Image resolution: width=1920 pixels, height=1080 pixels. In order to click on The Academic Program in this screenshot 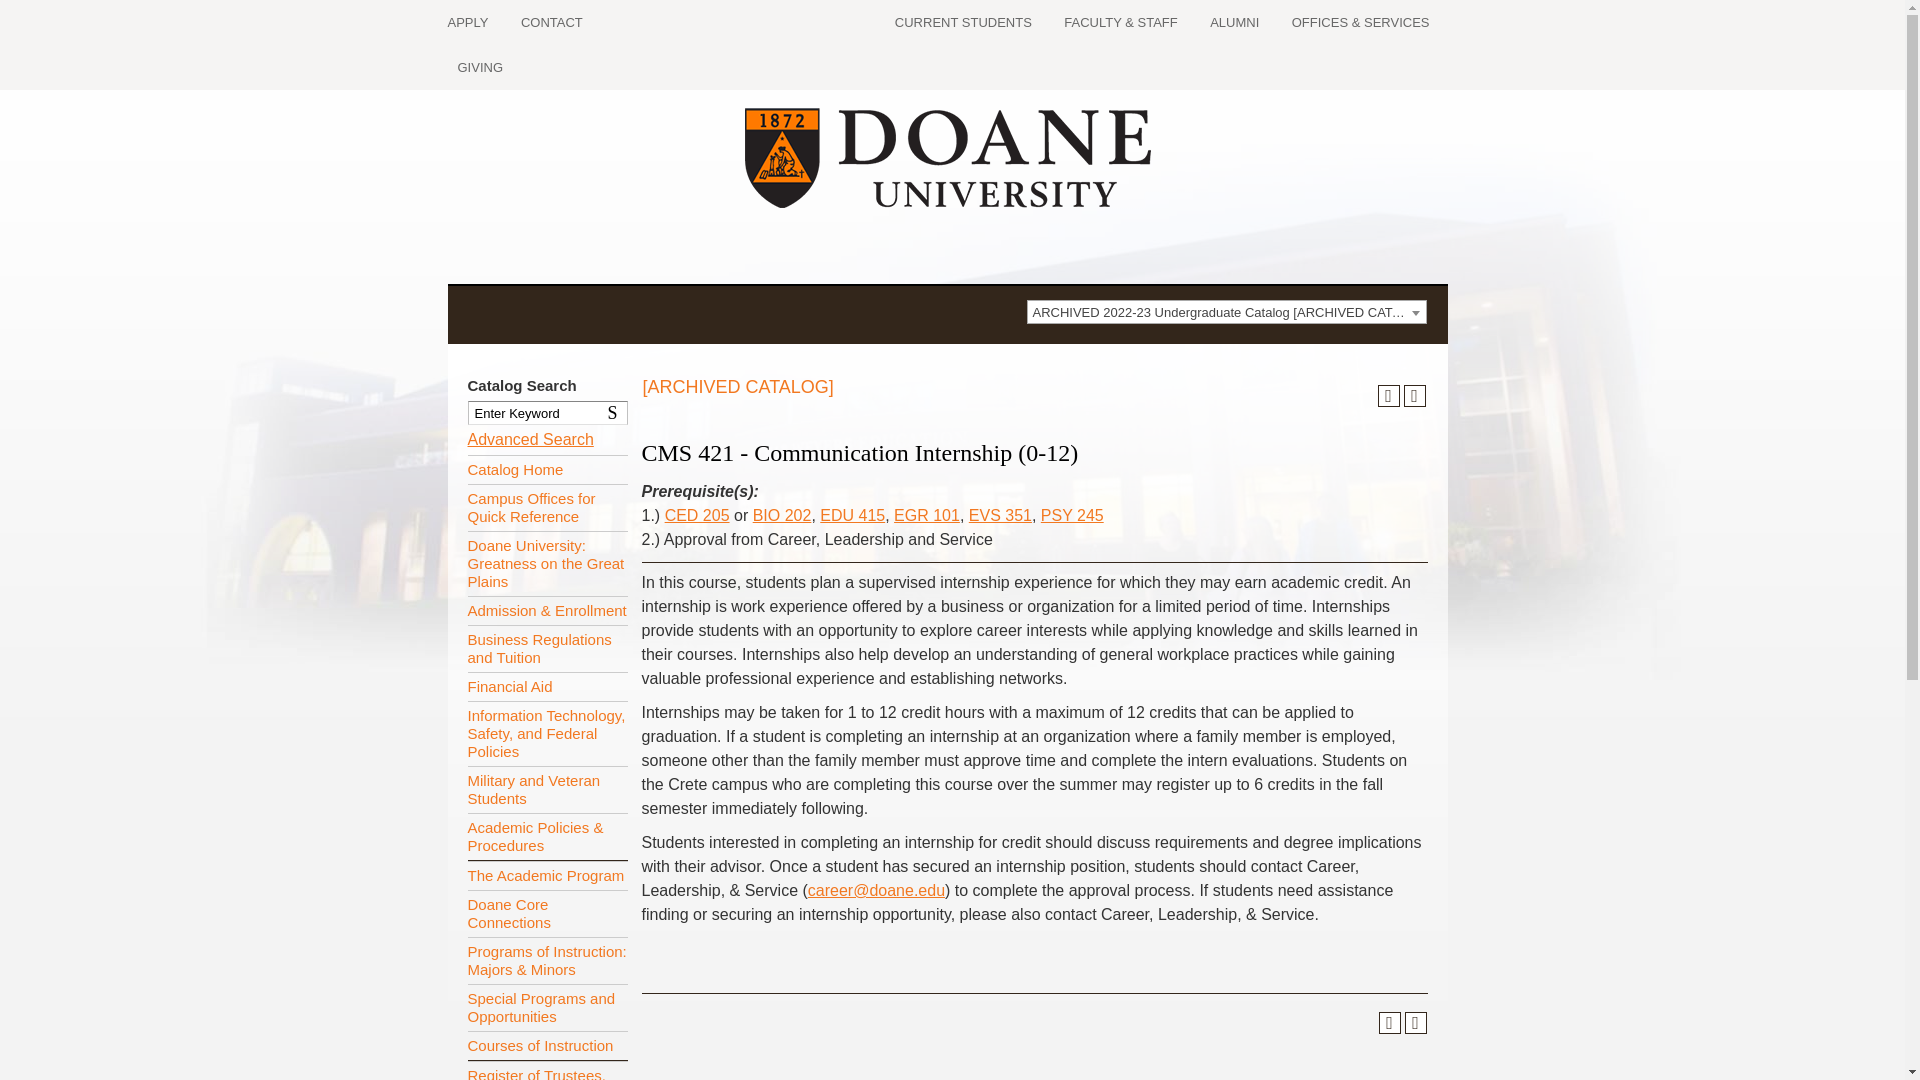, I will do `click(548, 874)`.